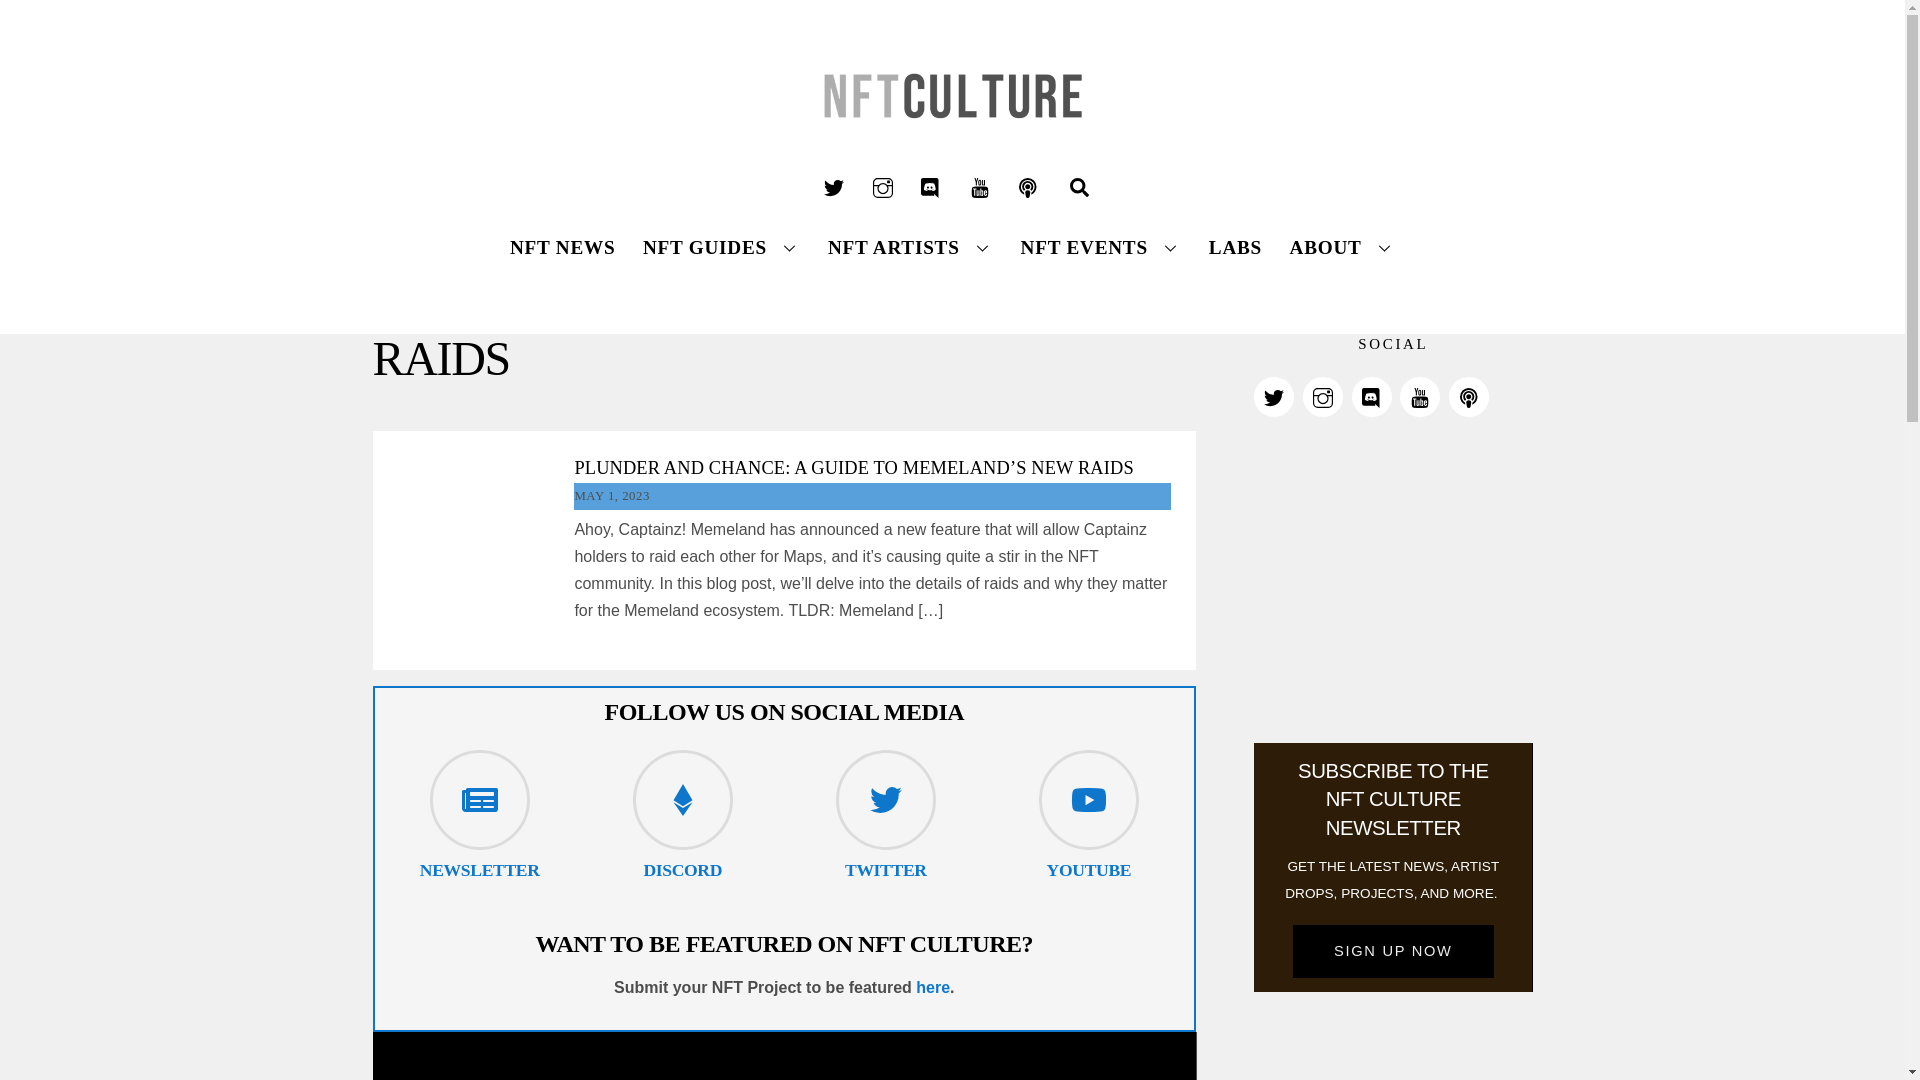 This screenshot has height=1080, width=1920. What do you see at coordinates (1100, 247) in the screenshot?
I see `NFT EVENTS` at bounding box center [1100, 247].